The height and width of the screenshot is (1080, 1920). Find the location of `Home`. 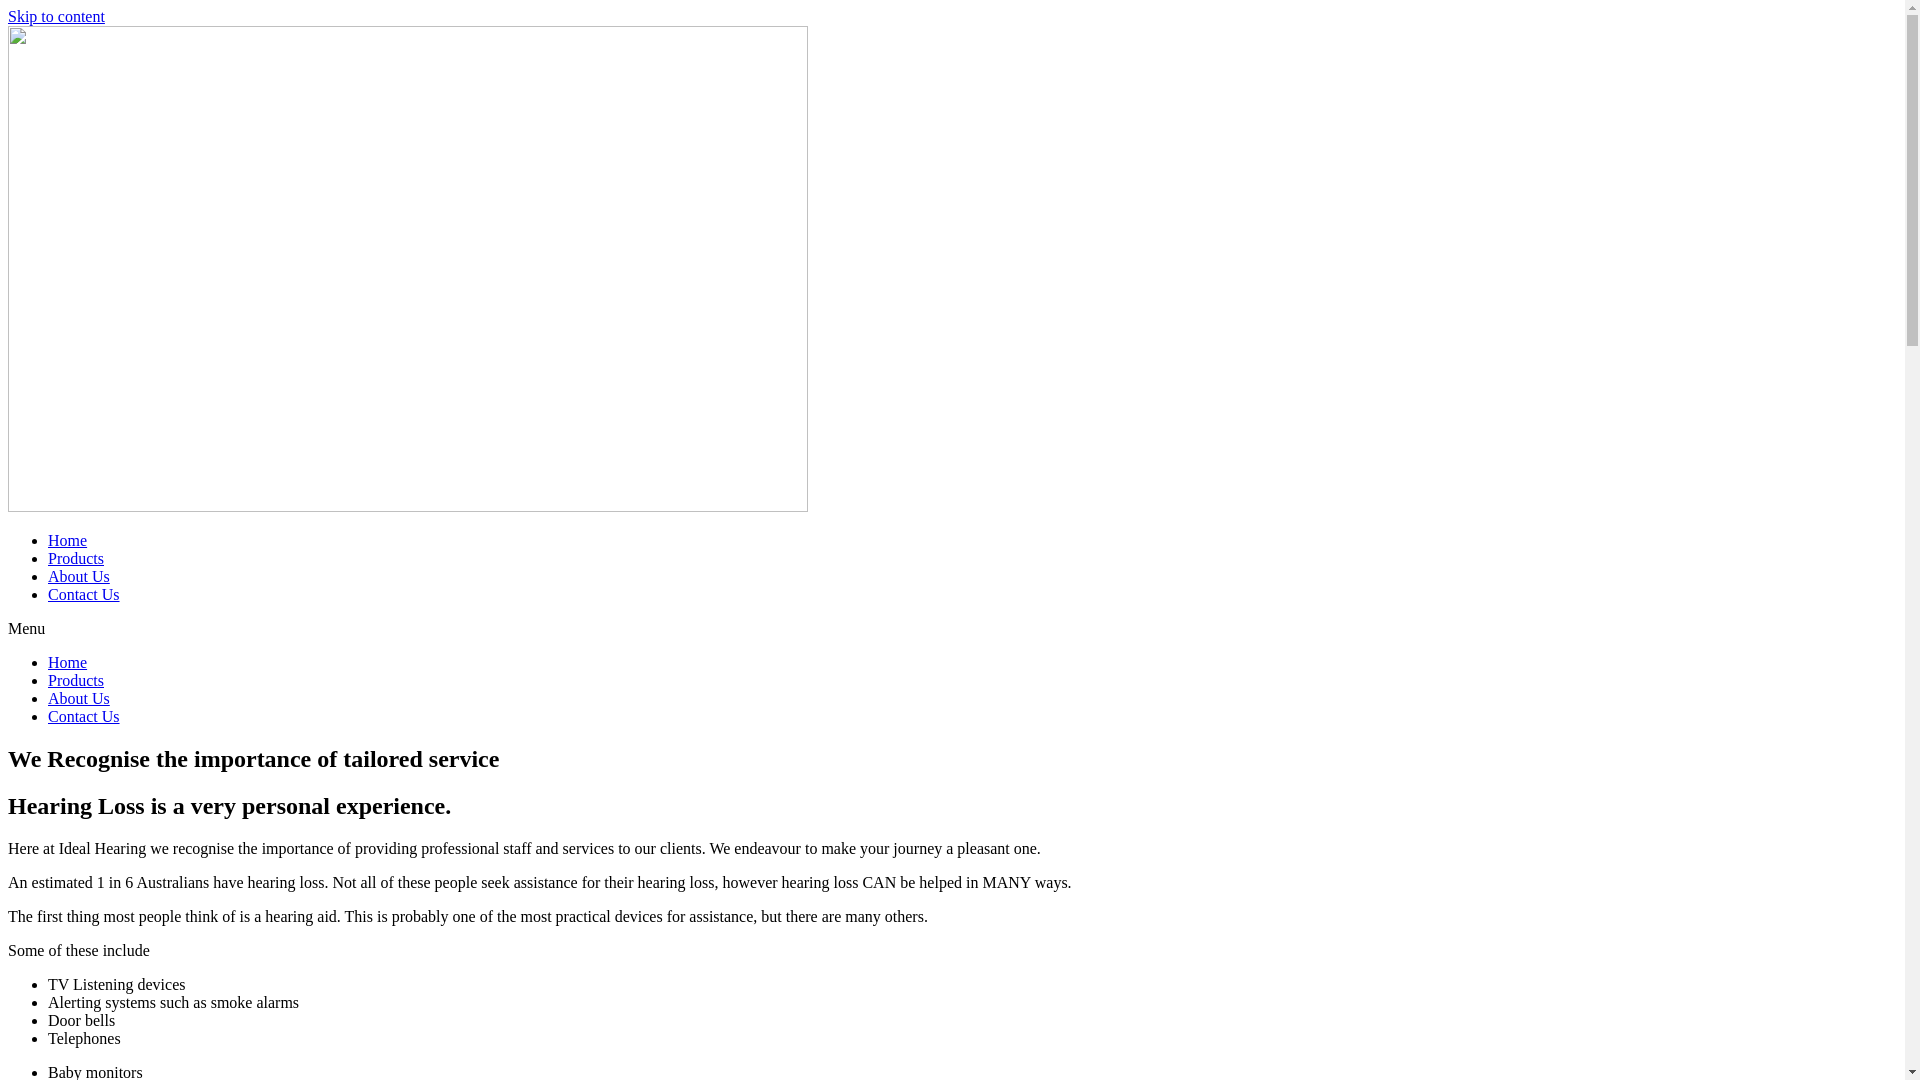

Home is located at coordinates (68, 540).